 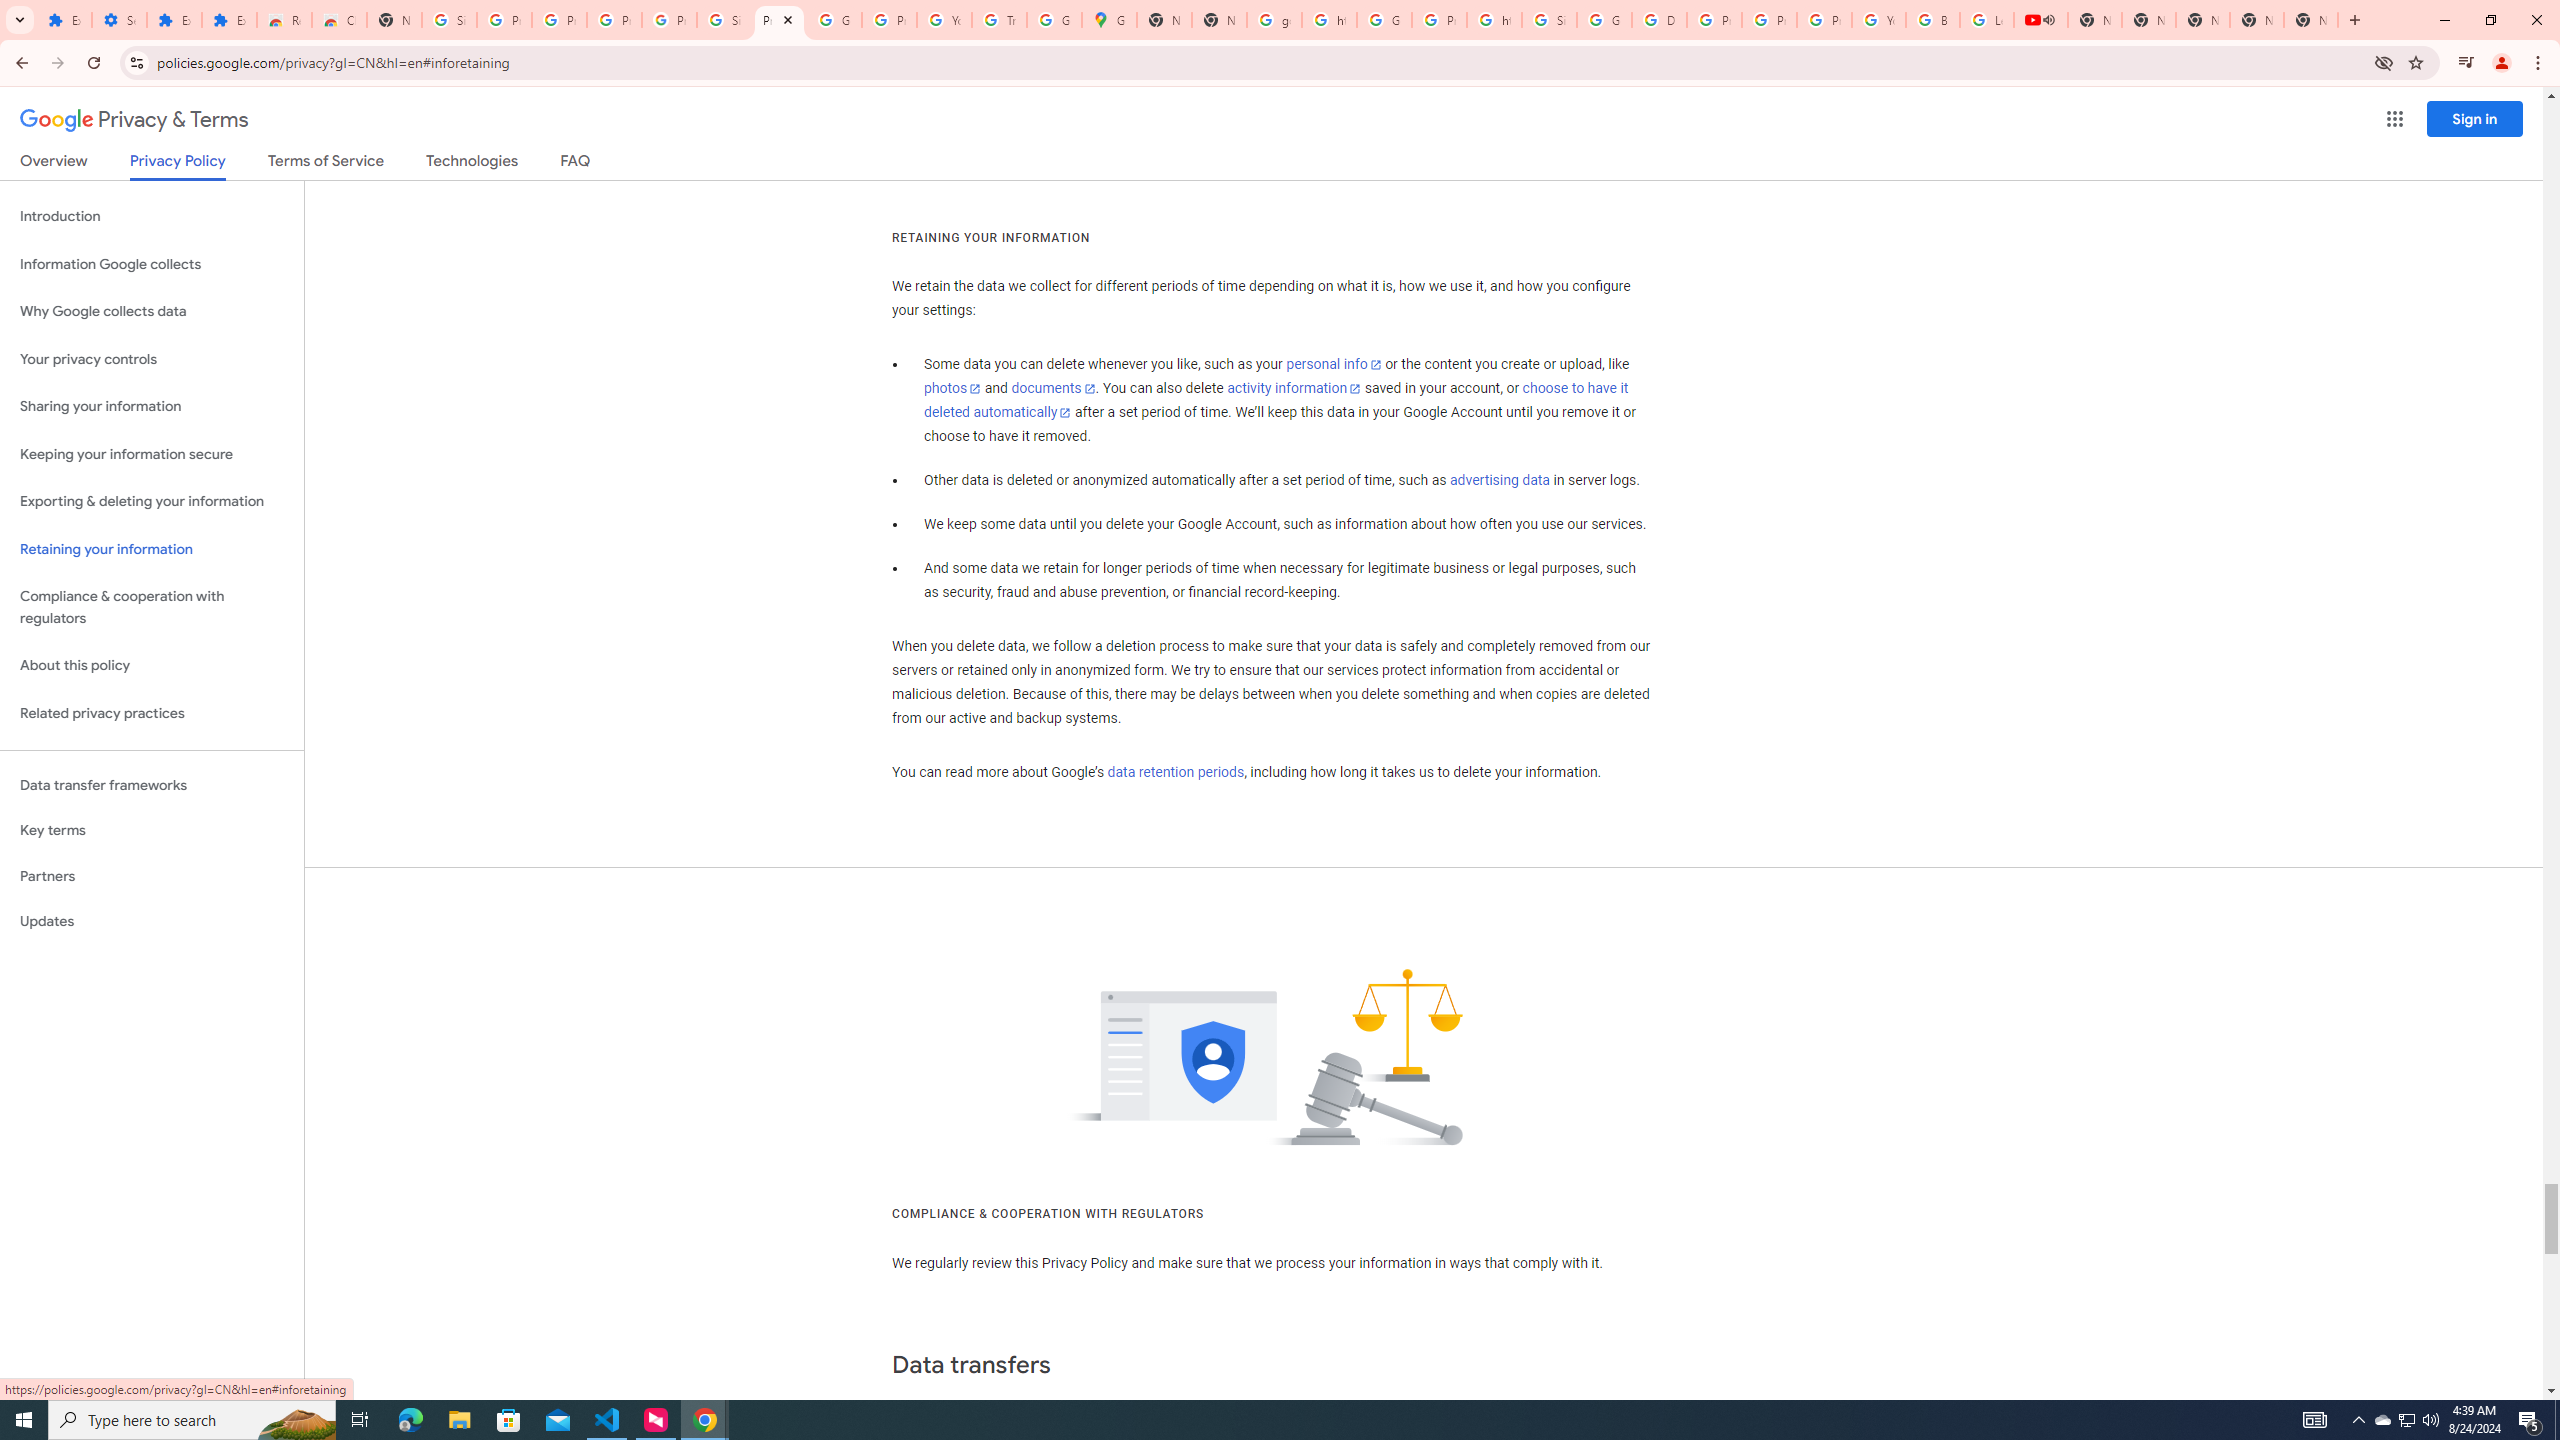 I want to click on choose to have it deleted automatically, so click(x=1276, y=400).